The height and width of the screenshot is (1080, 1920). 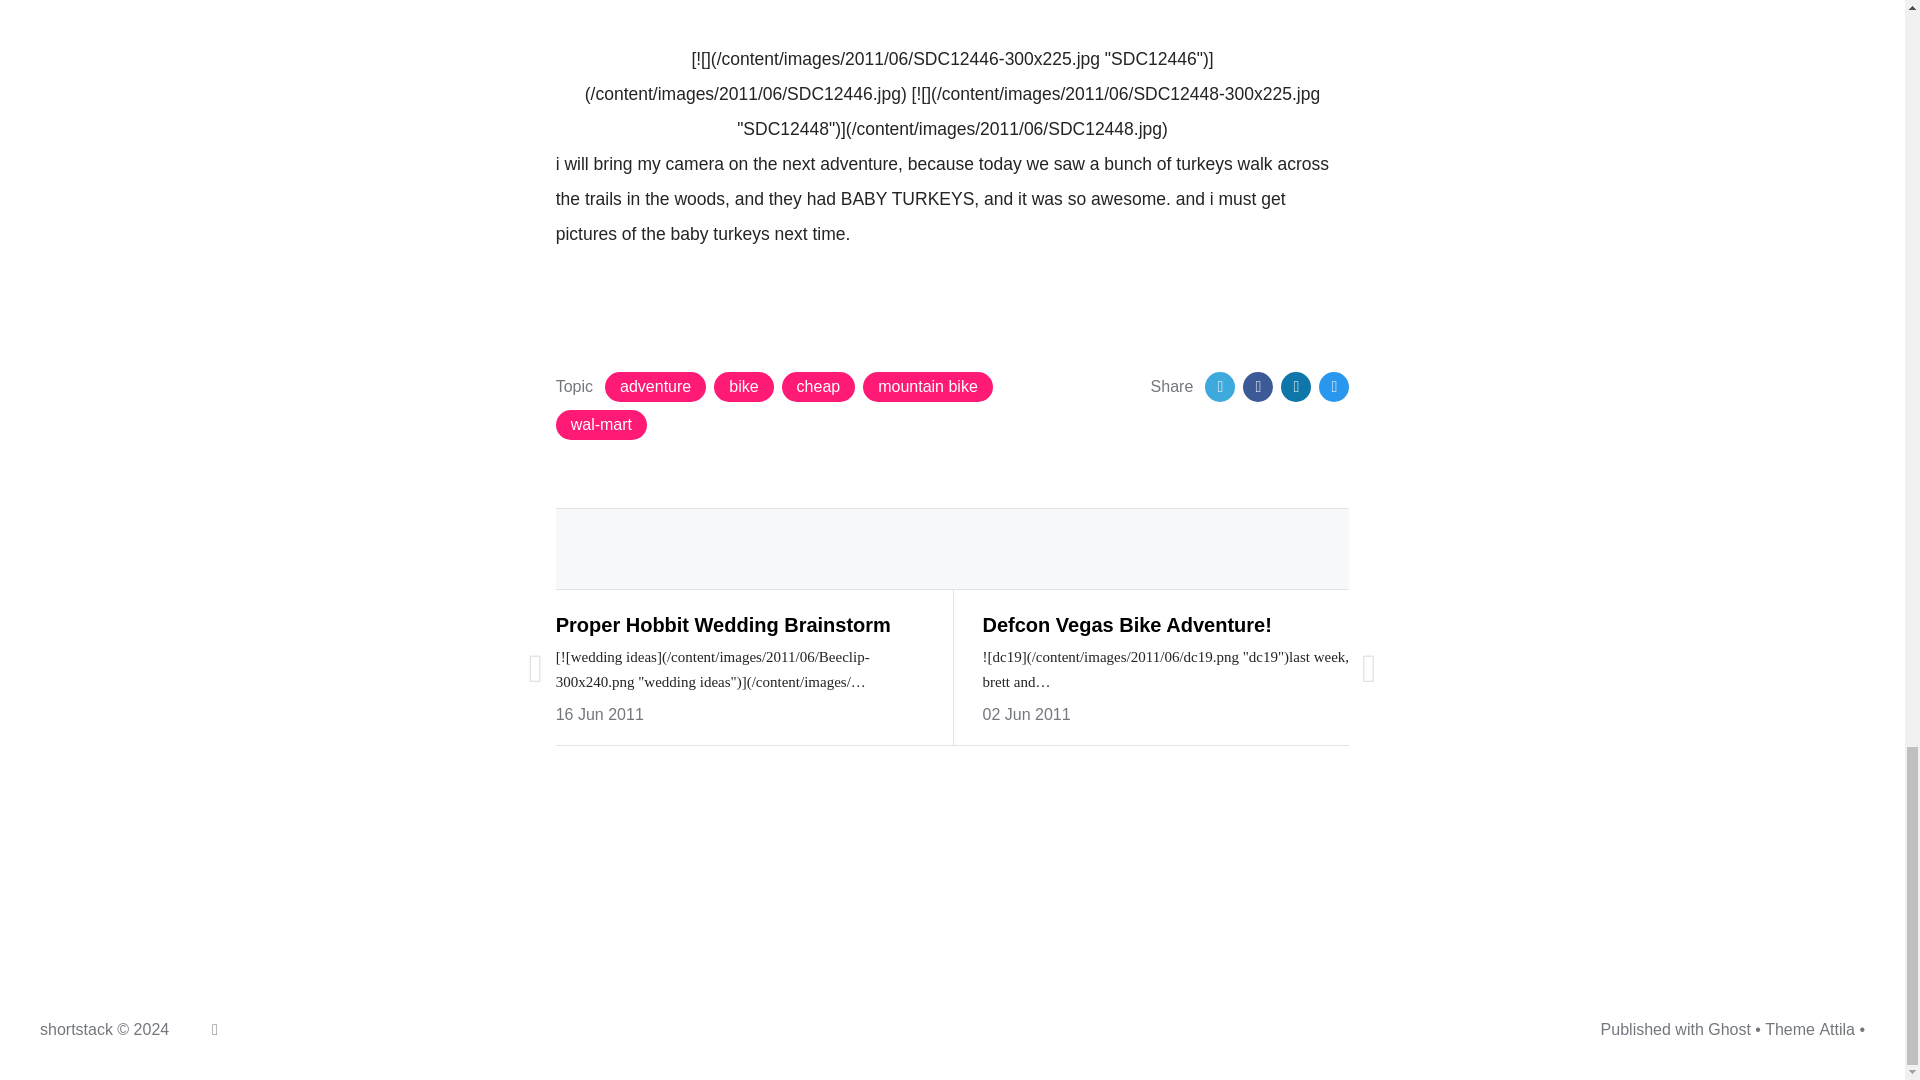 I want to click on LinkedIn, so click(x=1296, y=386).